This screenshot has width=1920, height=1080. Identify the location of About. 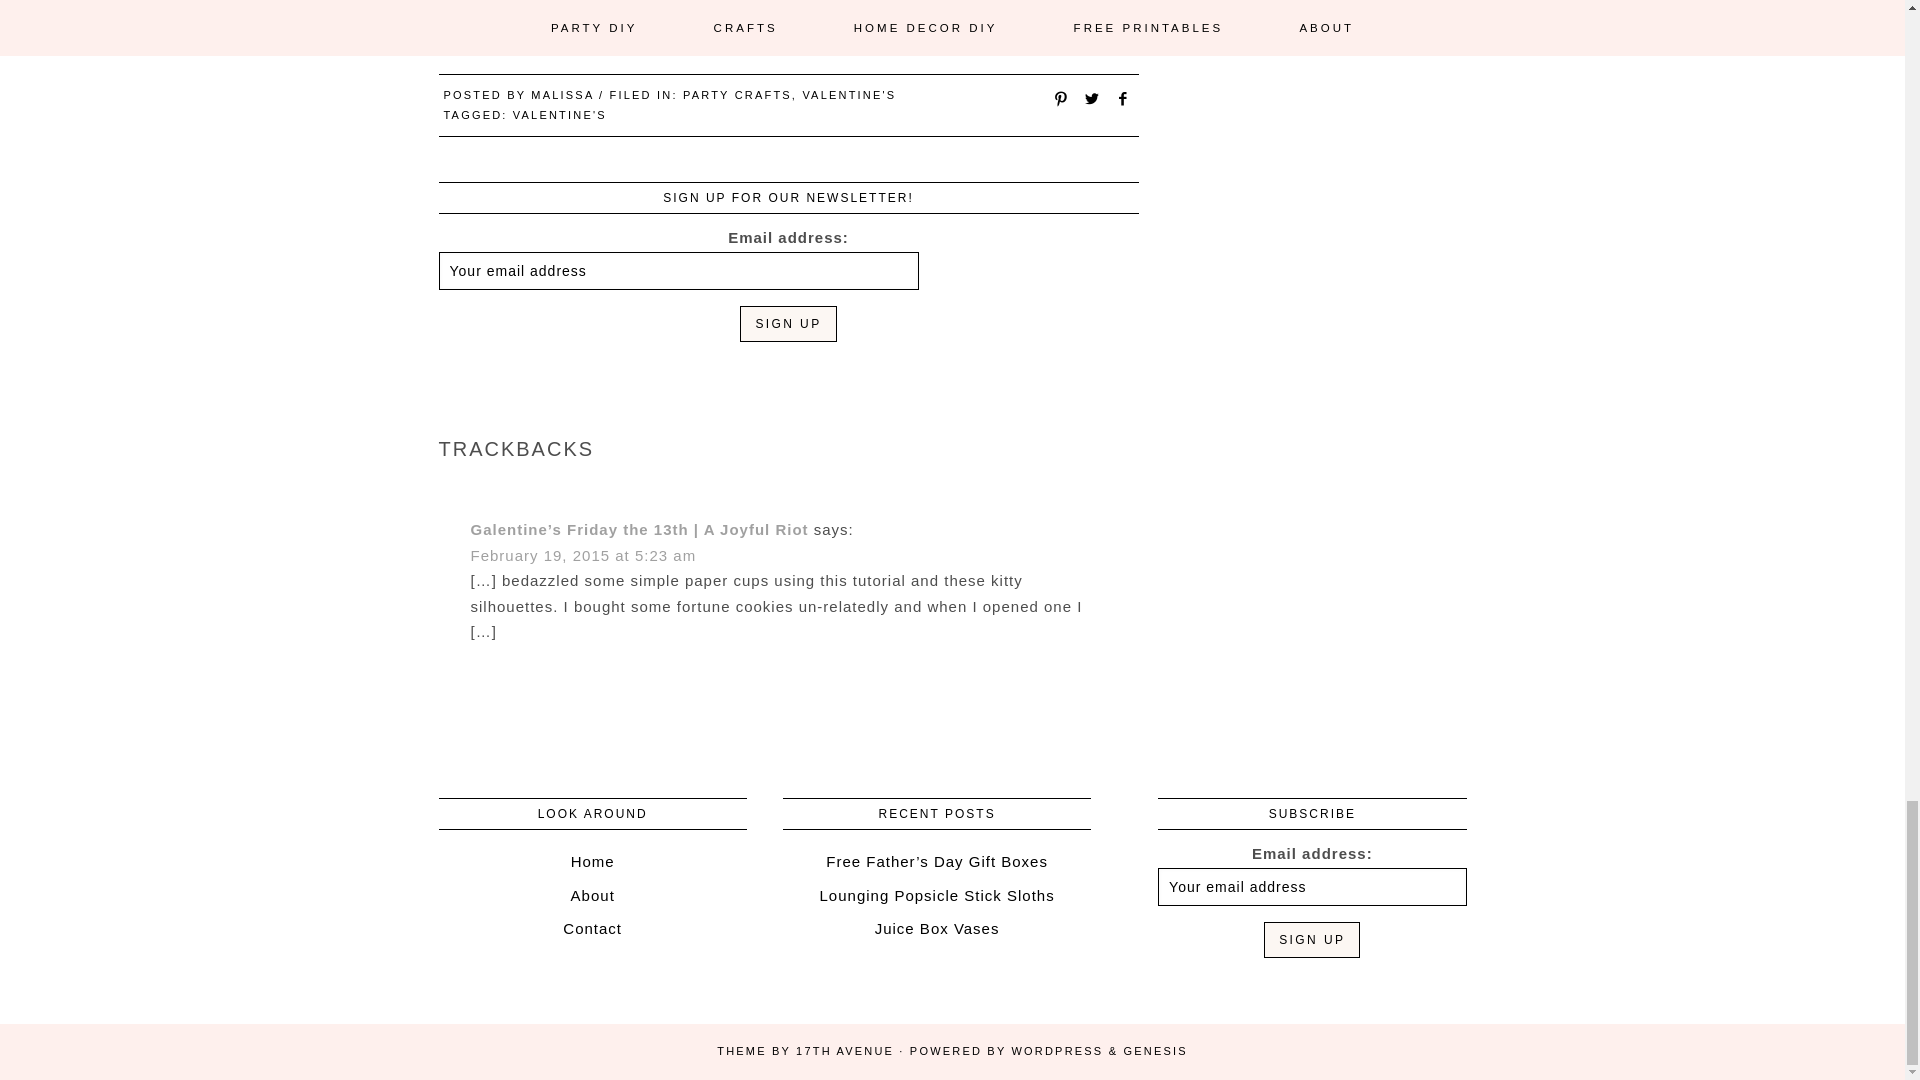
(592, 894).